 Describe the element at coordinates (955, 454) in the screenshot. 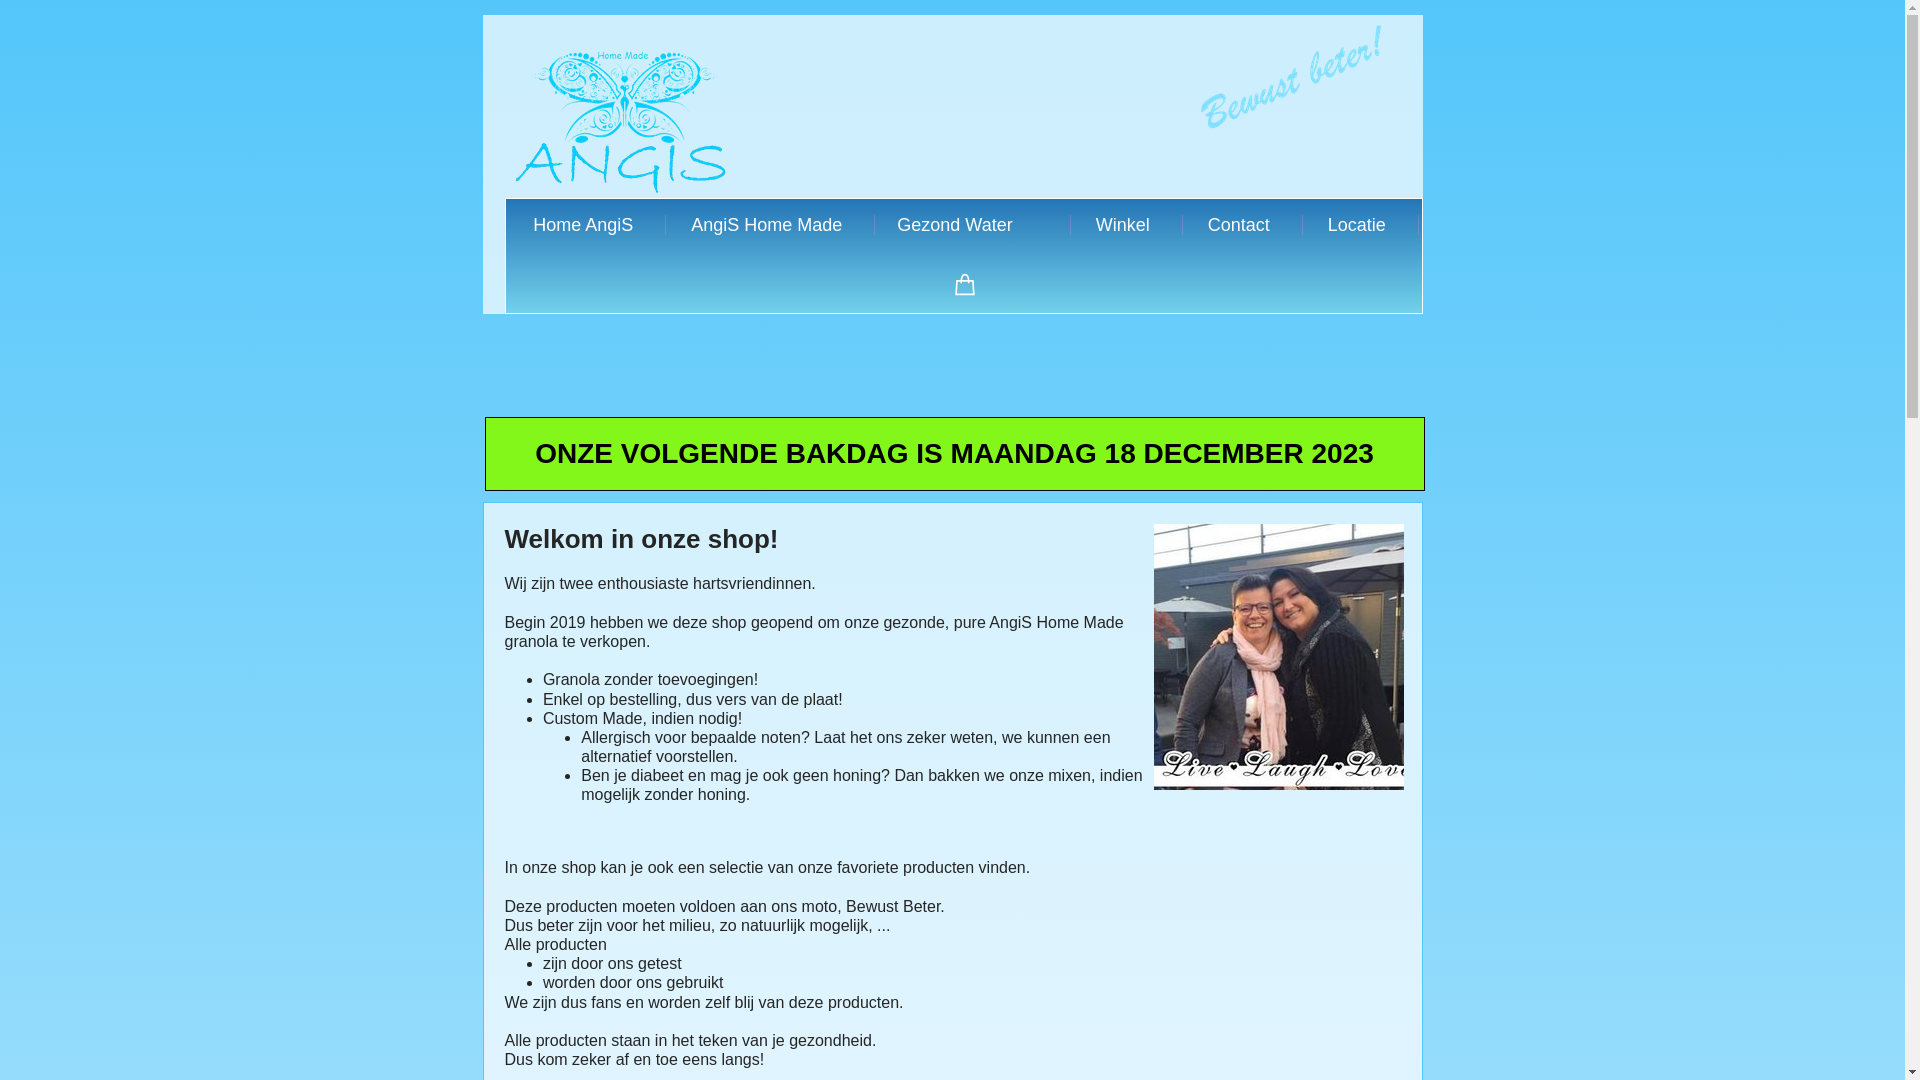

I see `ONZE VOLGENDE BAKDAG IS MAANDAG 18 DECEMBER 2023` at that location.